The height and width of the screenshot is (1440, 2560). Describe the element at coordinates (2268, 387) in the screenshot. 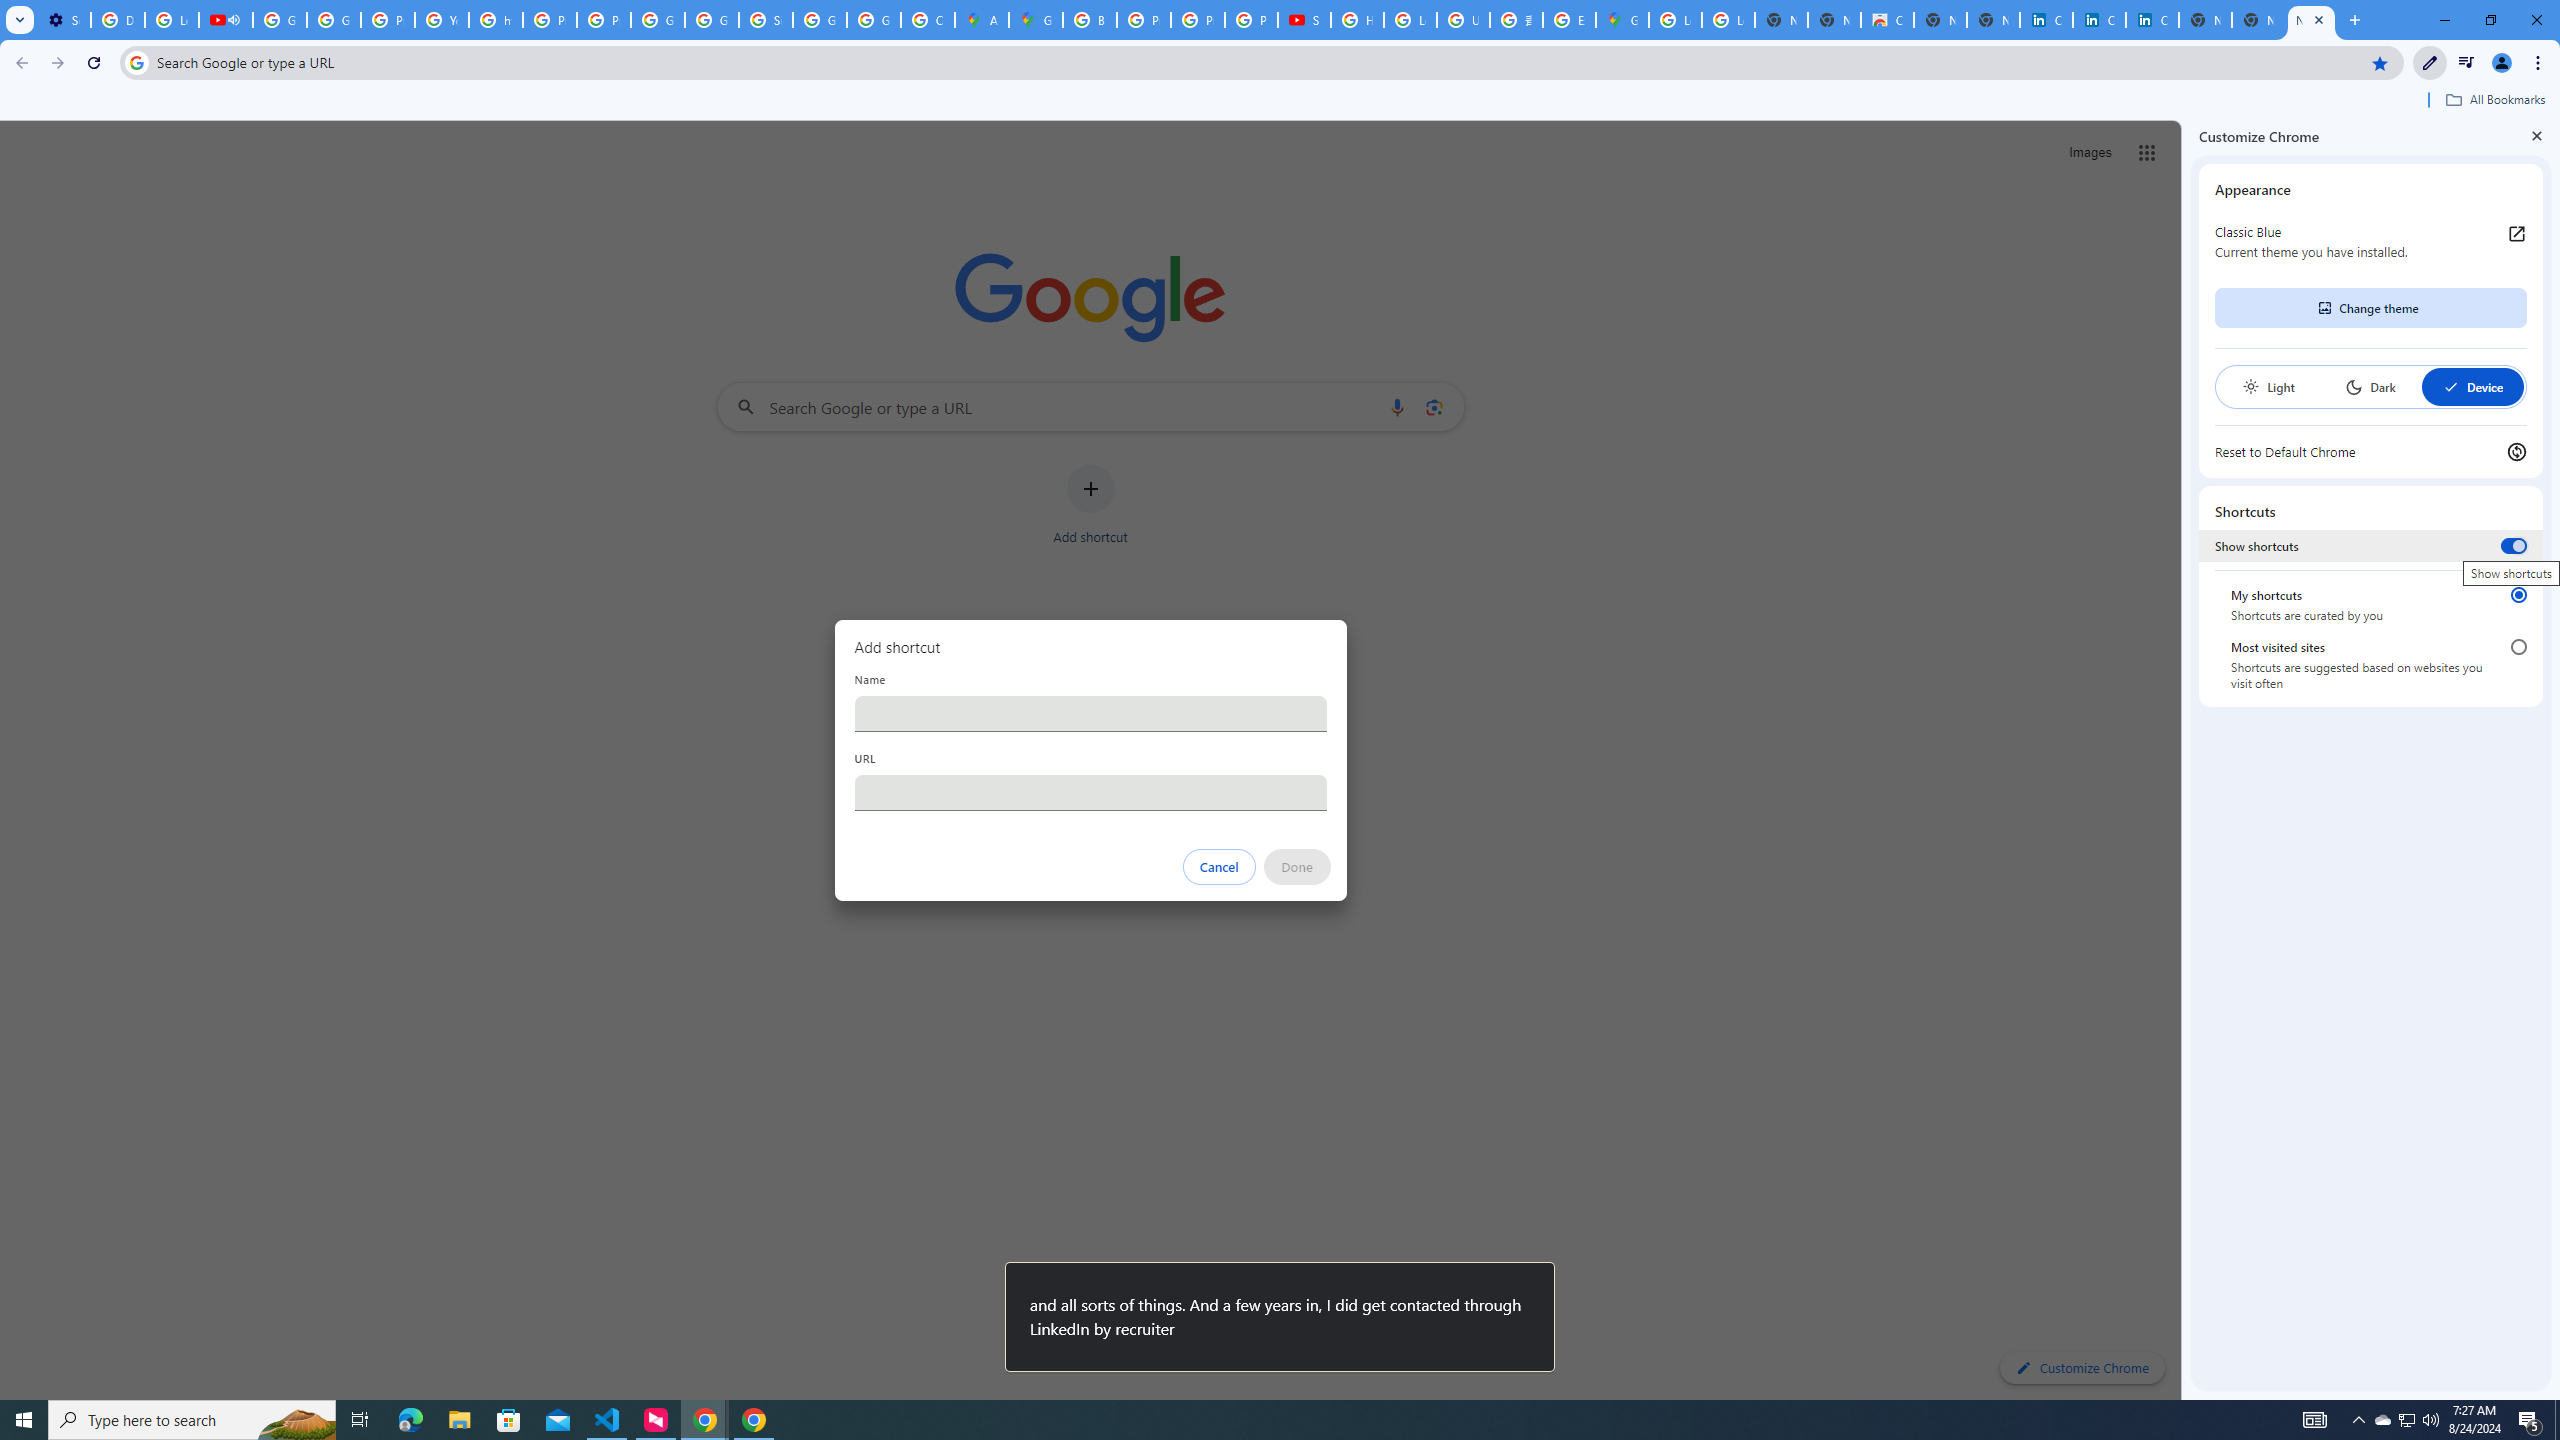

I see `Light` at that location.